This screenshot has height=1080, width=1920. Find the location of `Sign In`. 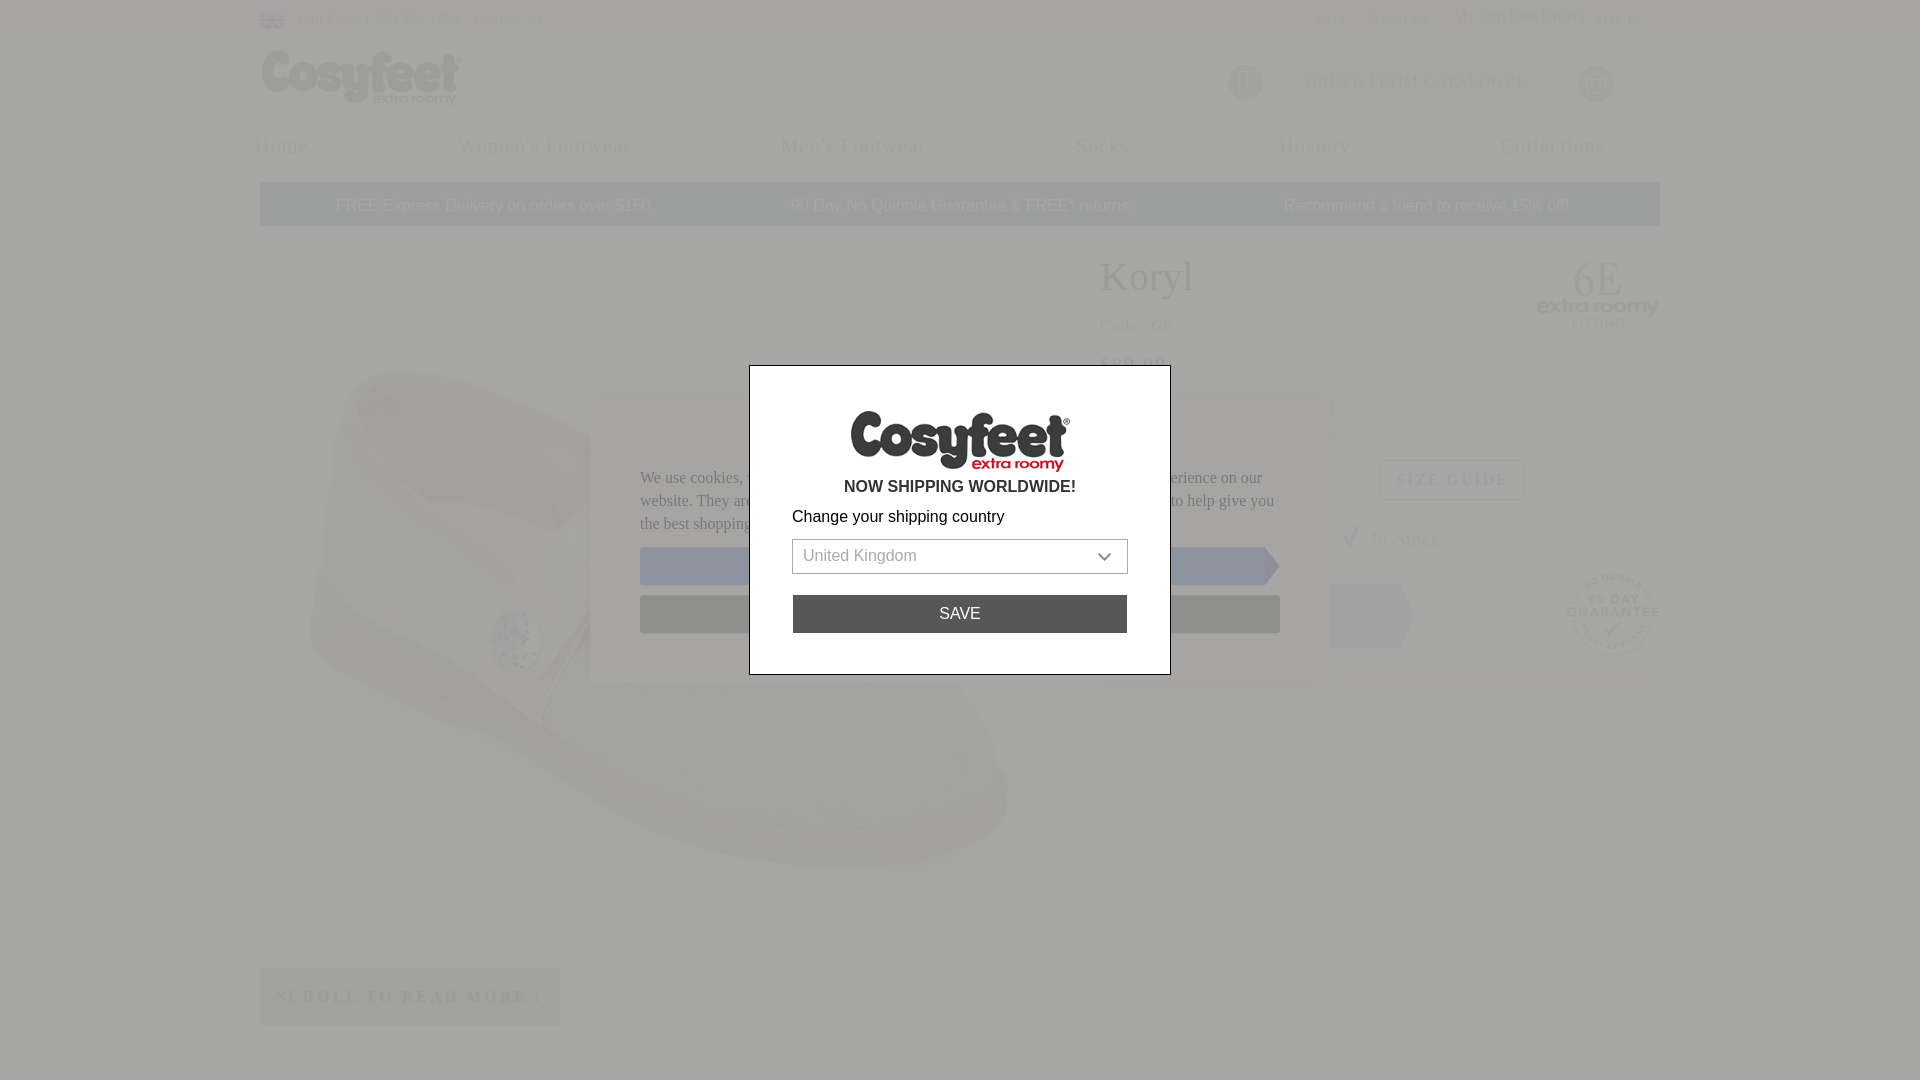

Sign In is located at coordinates (1617, 18).